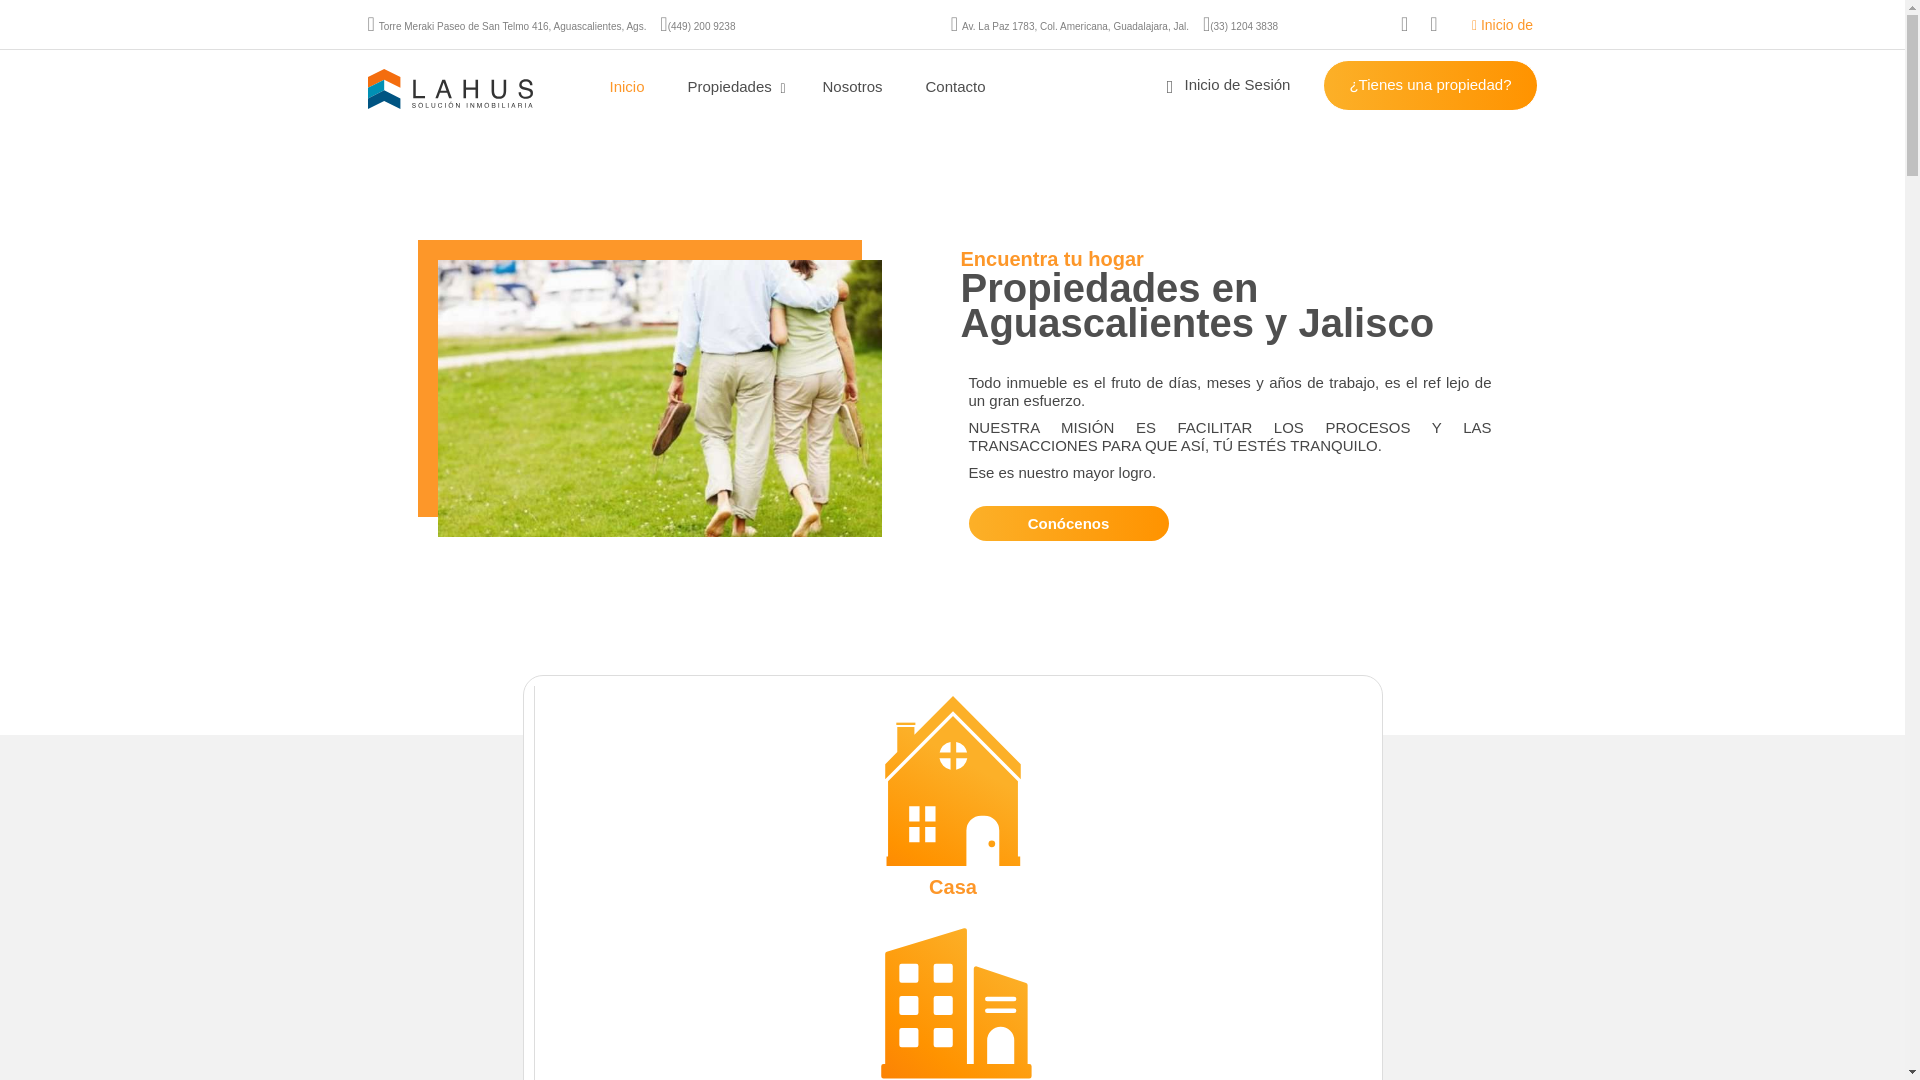 This screenshot has height=1080, width=1920. Describe the element at coordinates (952, 1000) in the screenshot. I see `Departamento` at that location.